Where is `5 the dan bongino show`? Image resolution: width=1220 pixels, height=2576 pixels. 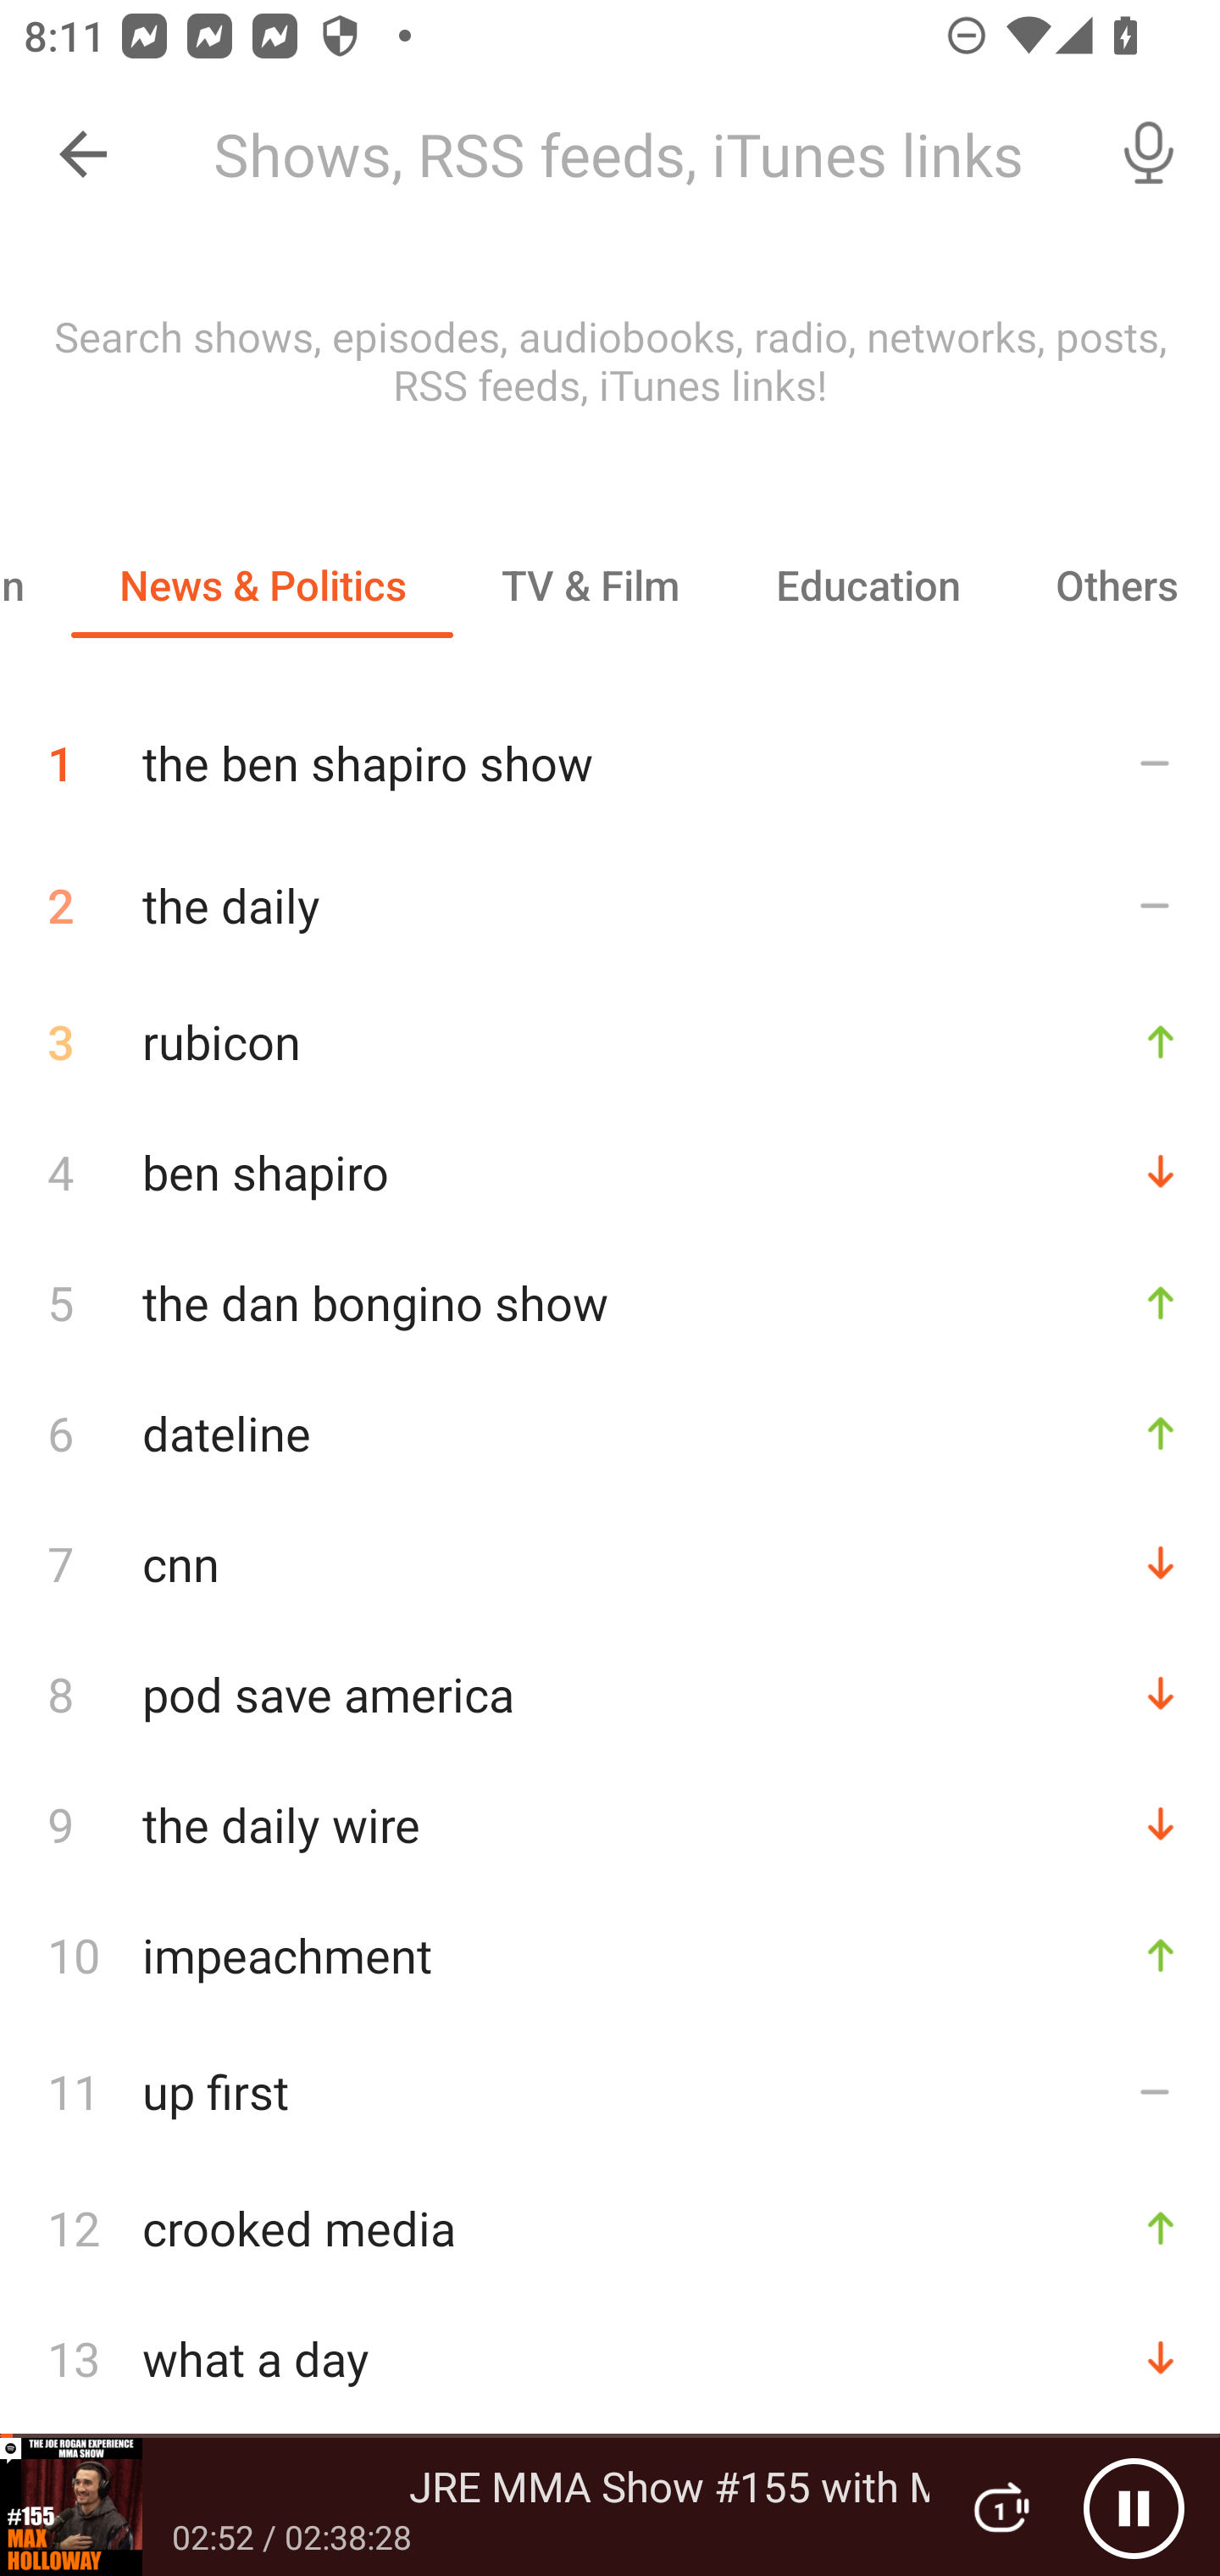
5 the dan bongino show is located at coordinates (610, 1302).